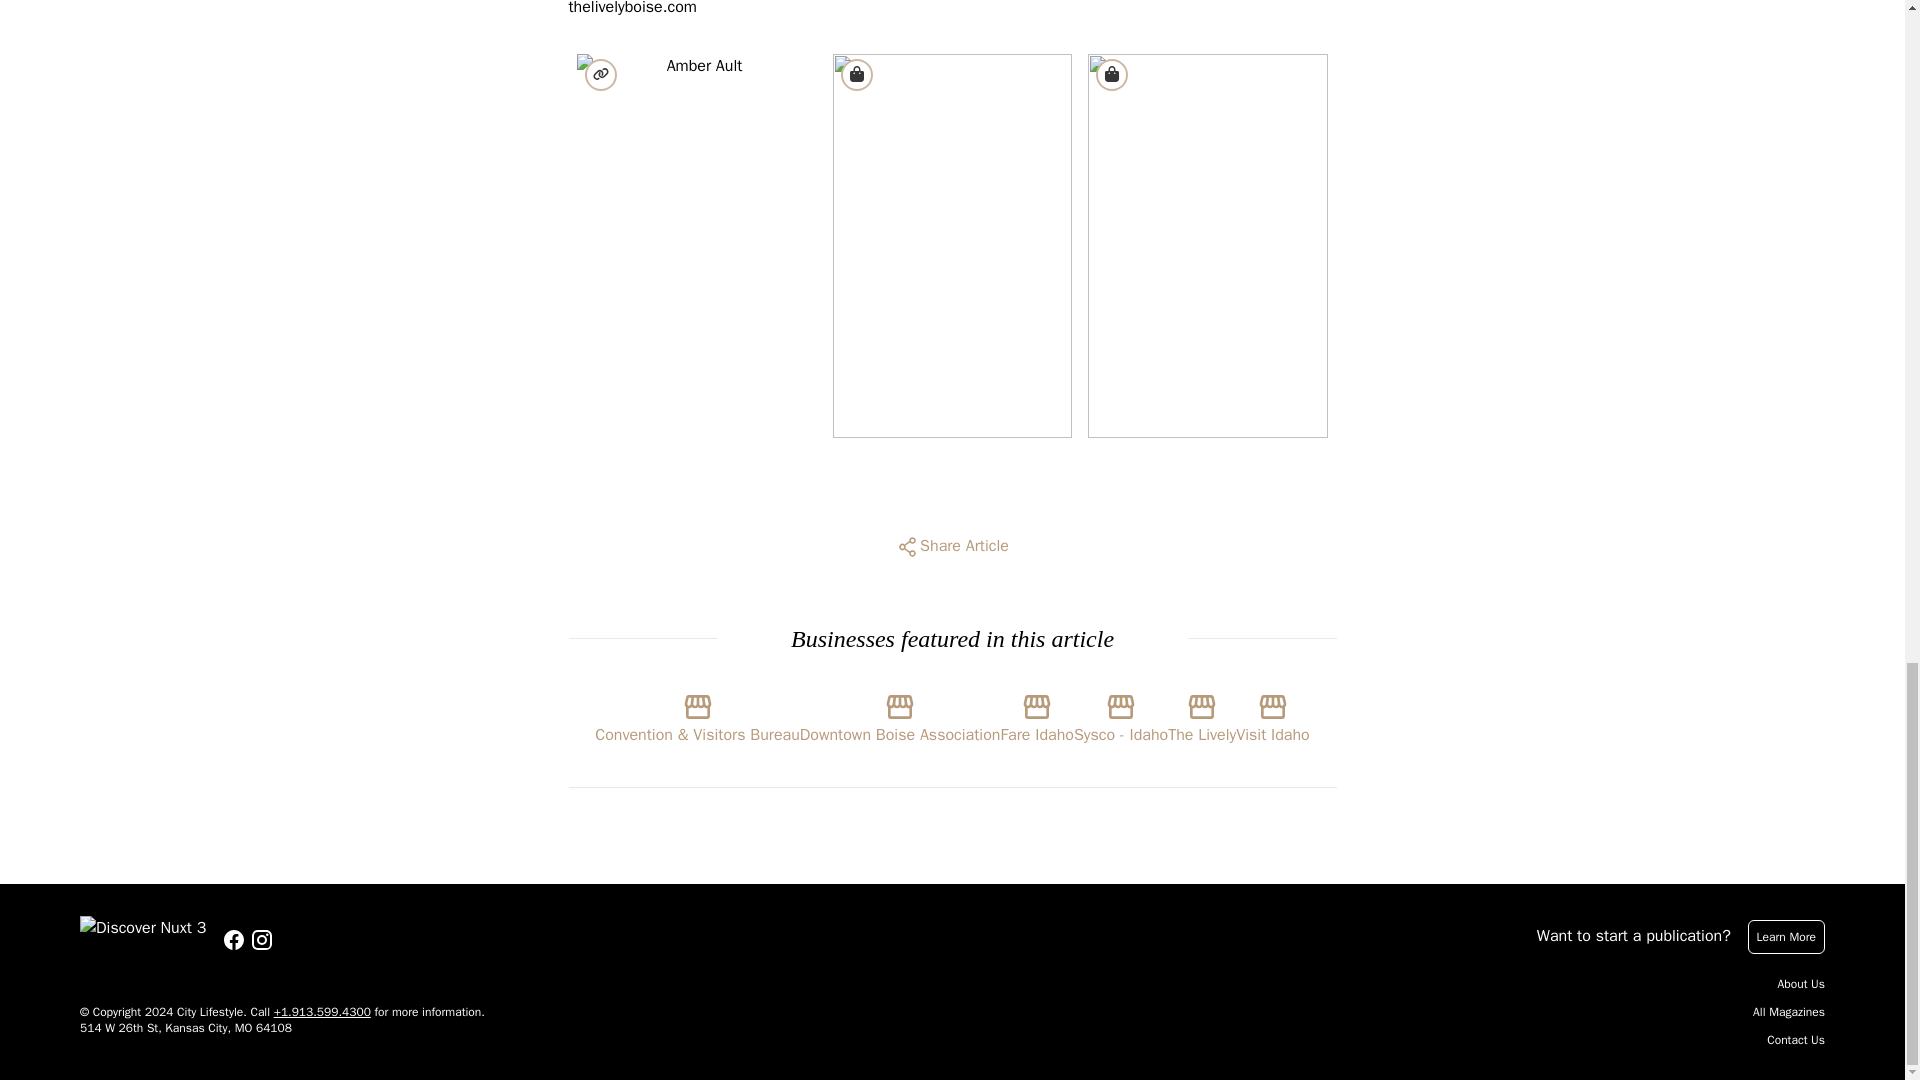 The image size is (1920, 1080). What do you see at coordinates (1202, 713) in the screenshot?
I see `The Lively` at bounding box center [1202, 713].